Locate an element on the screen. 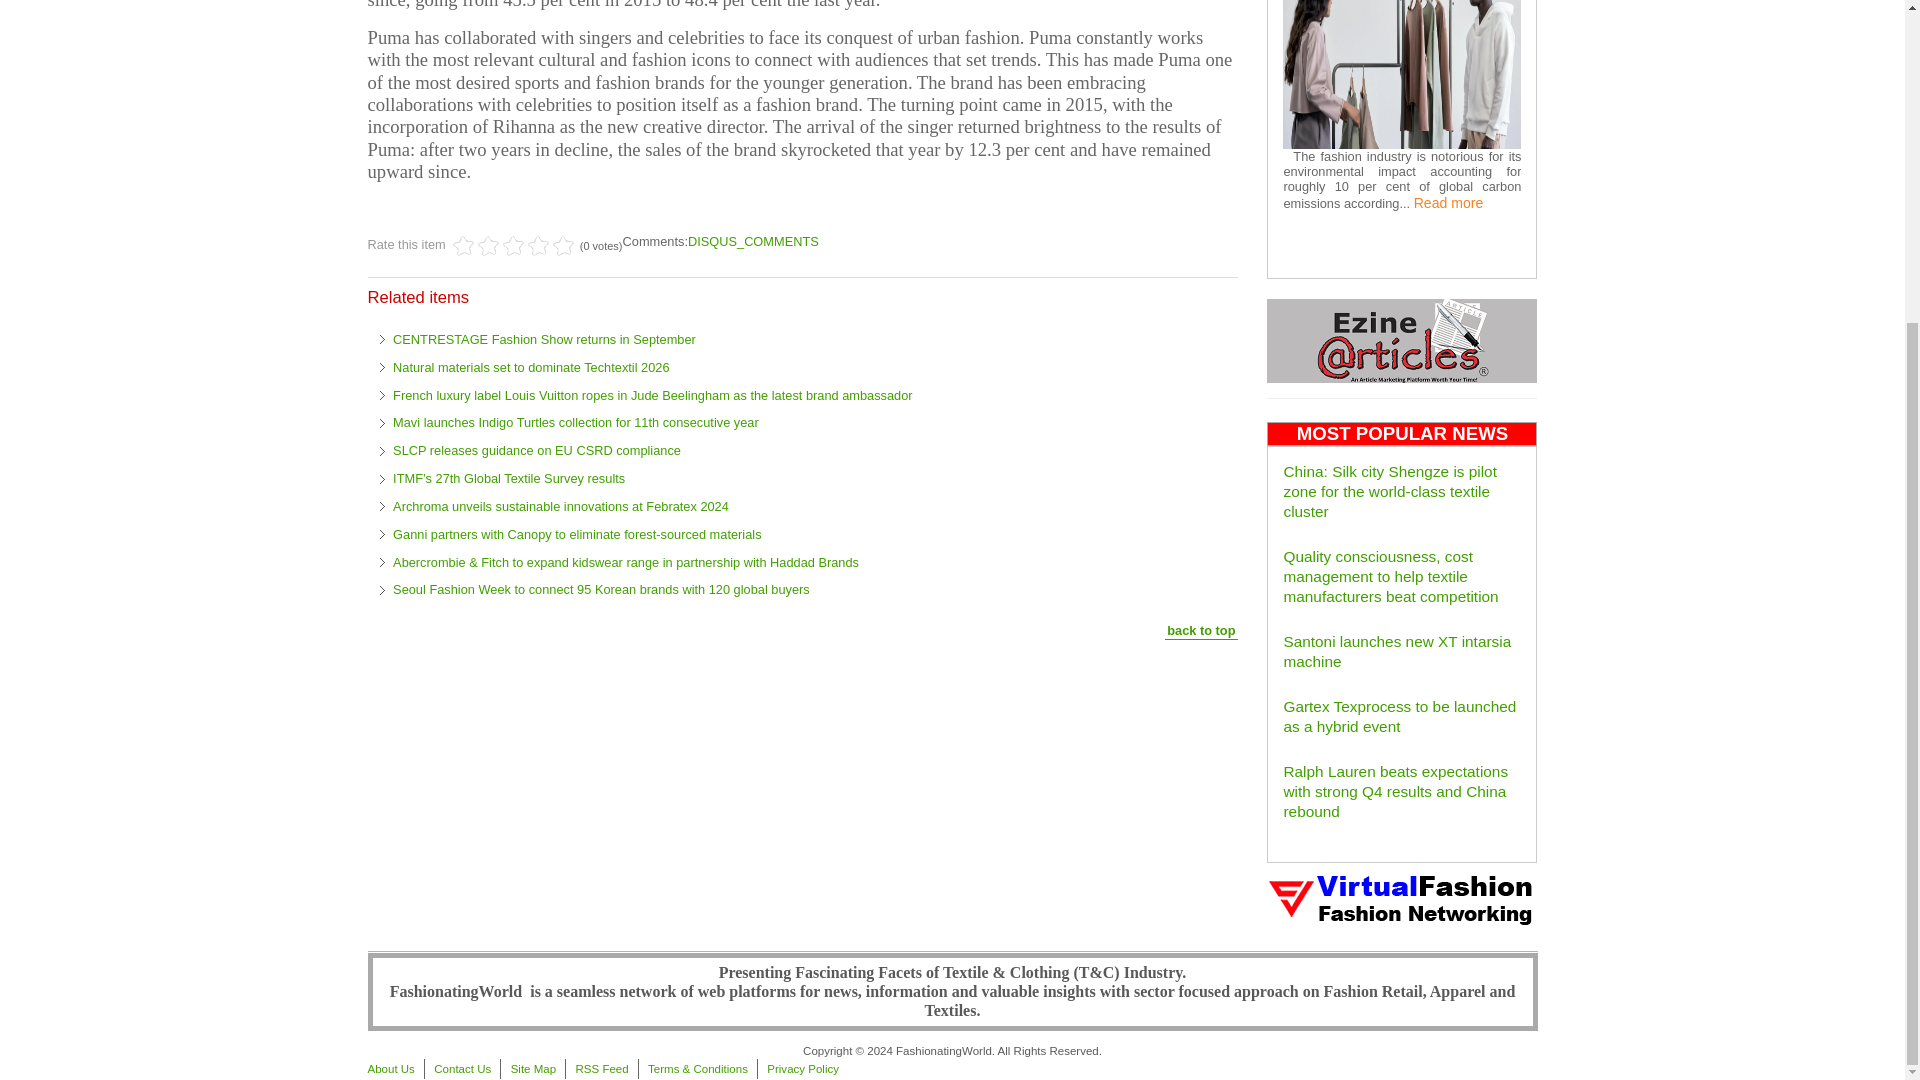  1 is located at coordinates (464, 246).